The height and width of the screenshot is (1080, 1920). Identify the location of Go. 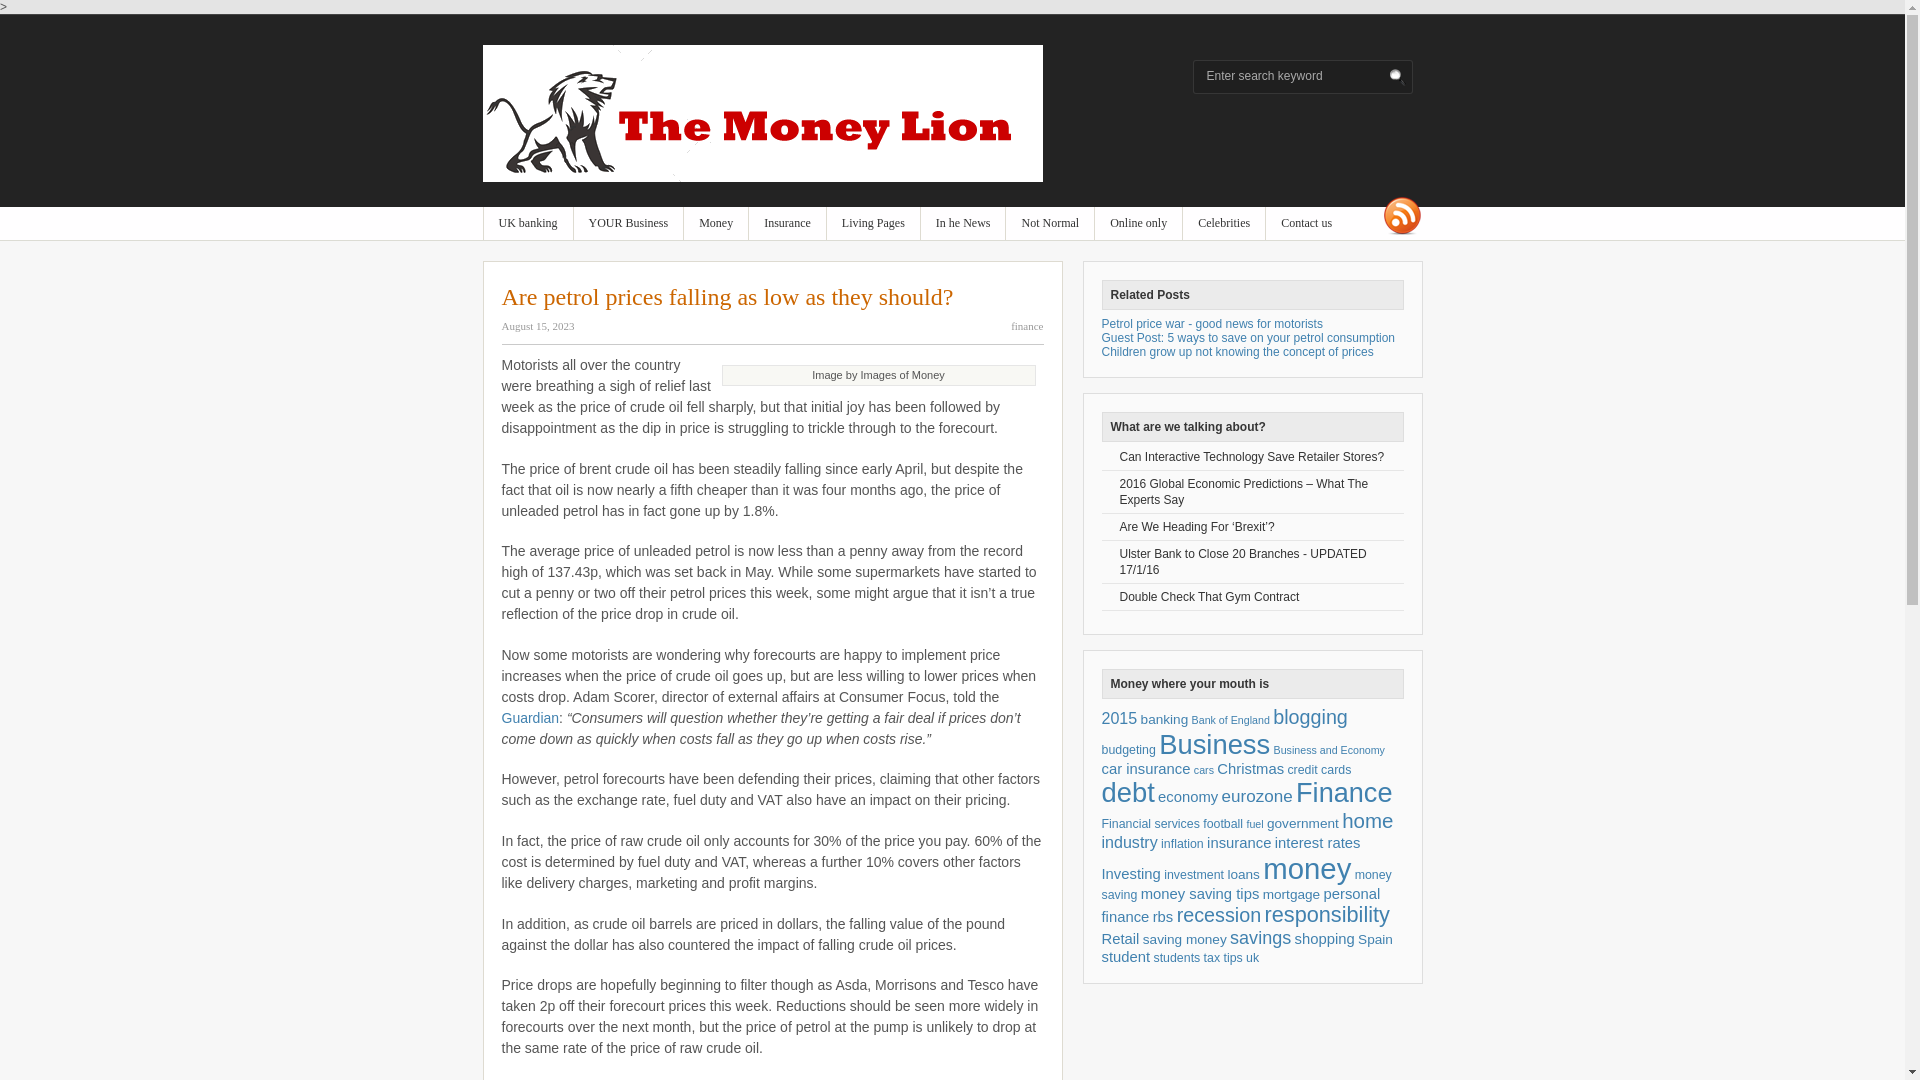
(1398, 78).